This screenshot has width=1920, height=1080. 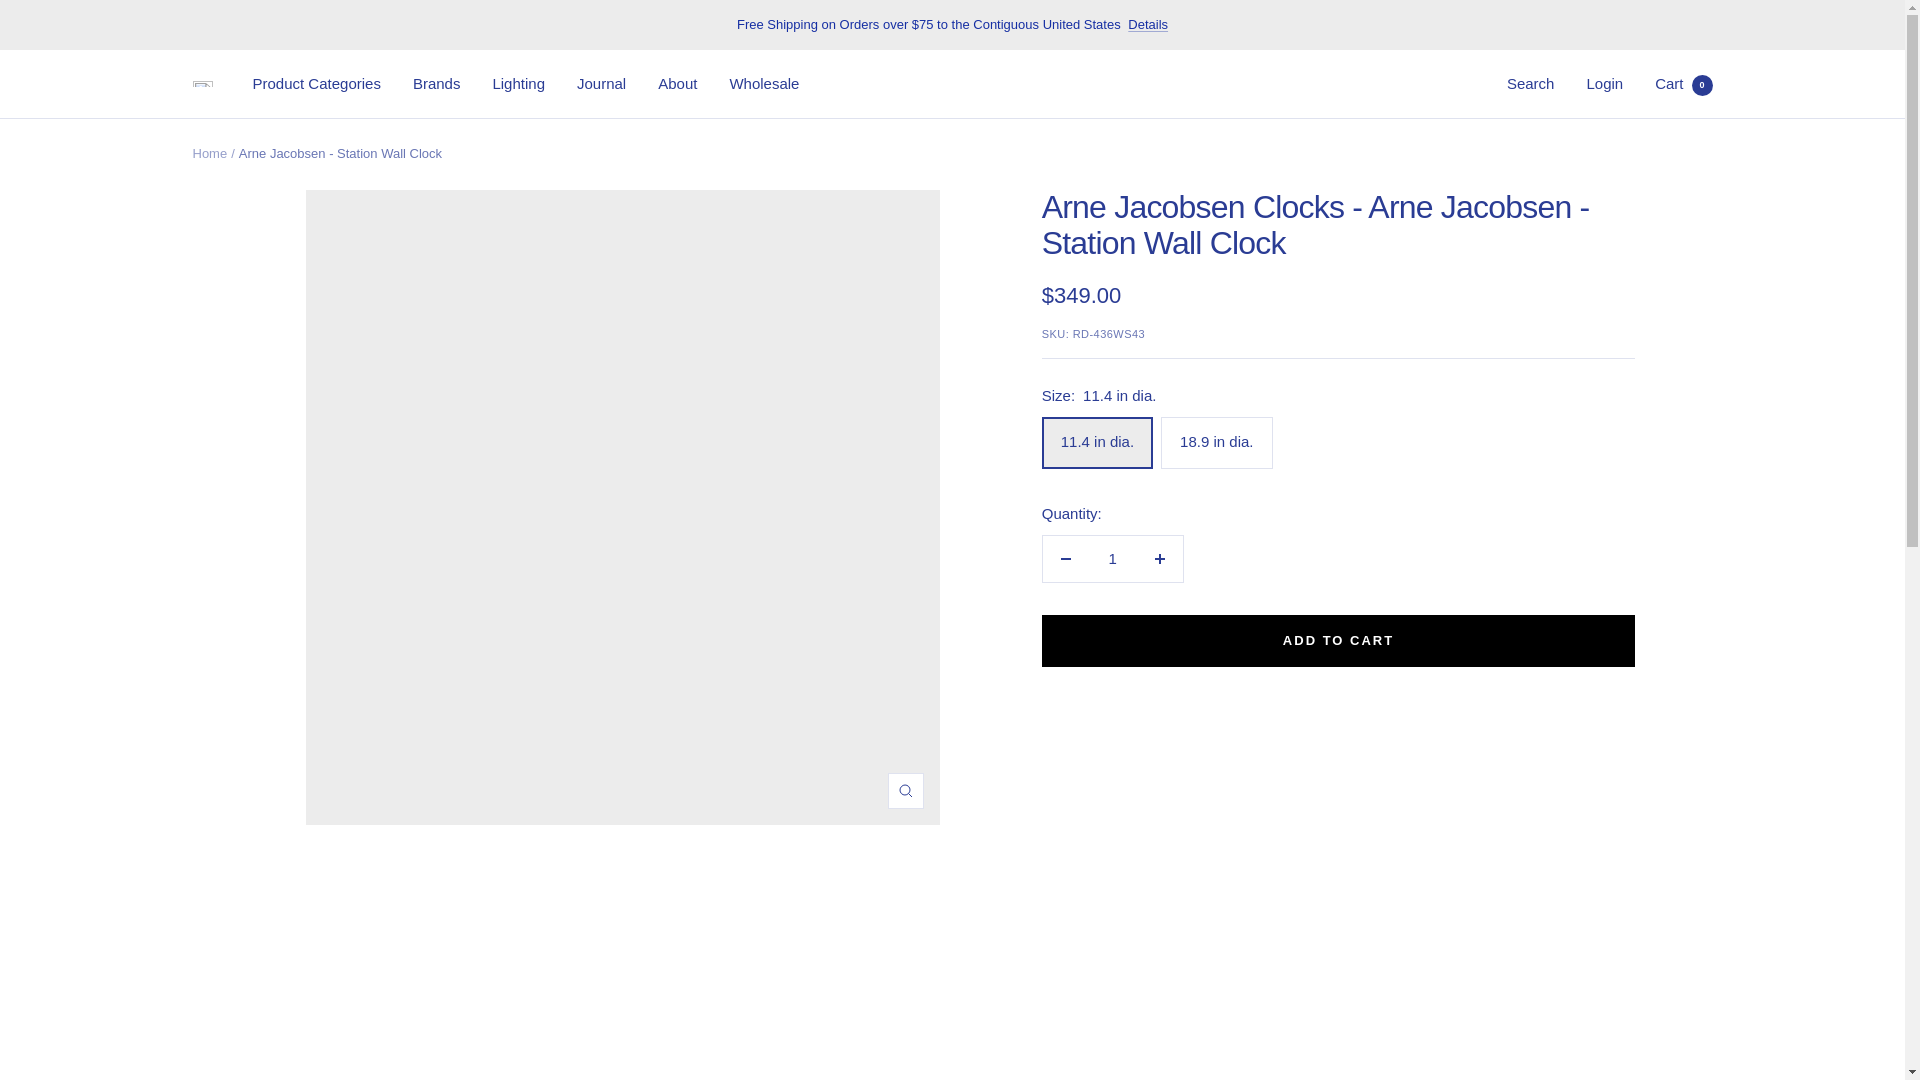 I want to click on 1, so click(x=518, y=84).